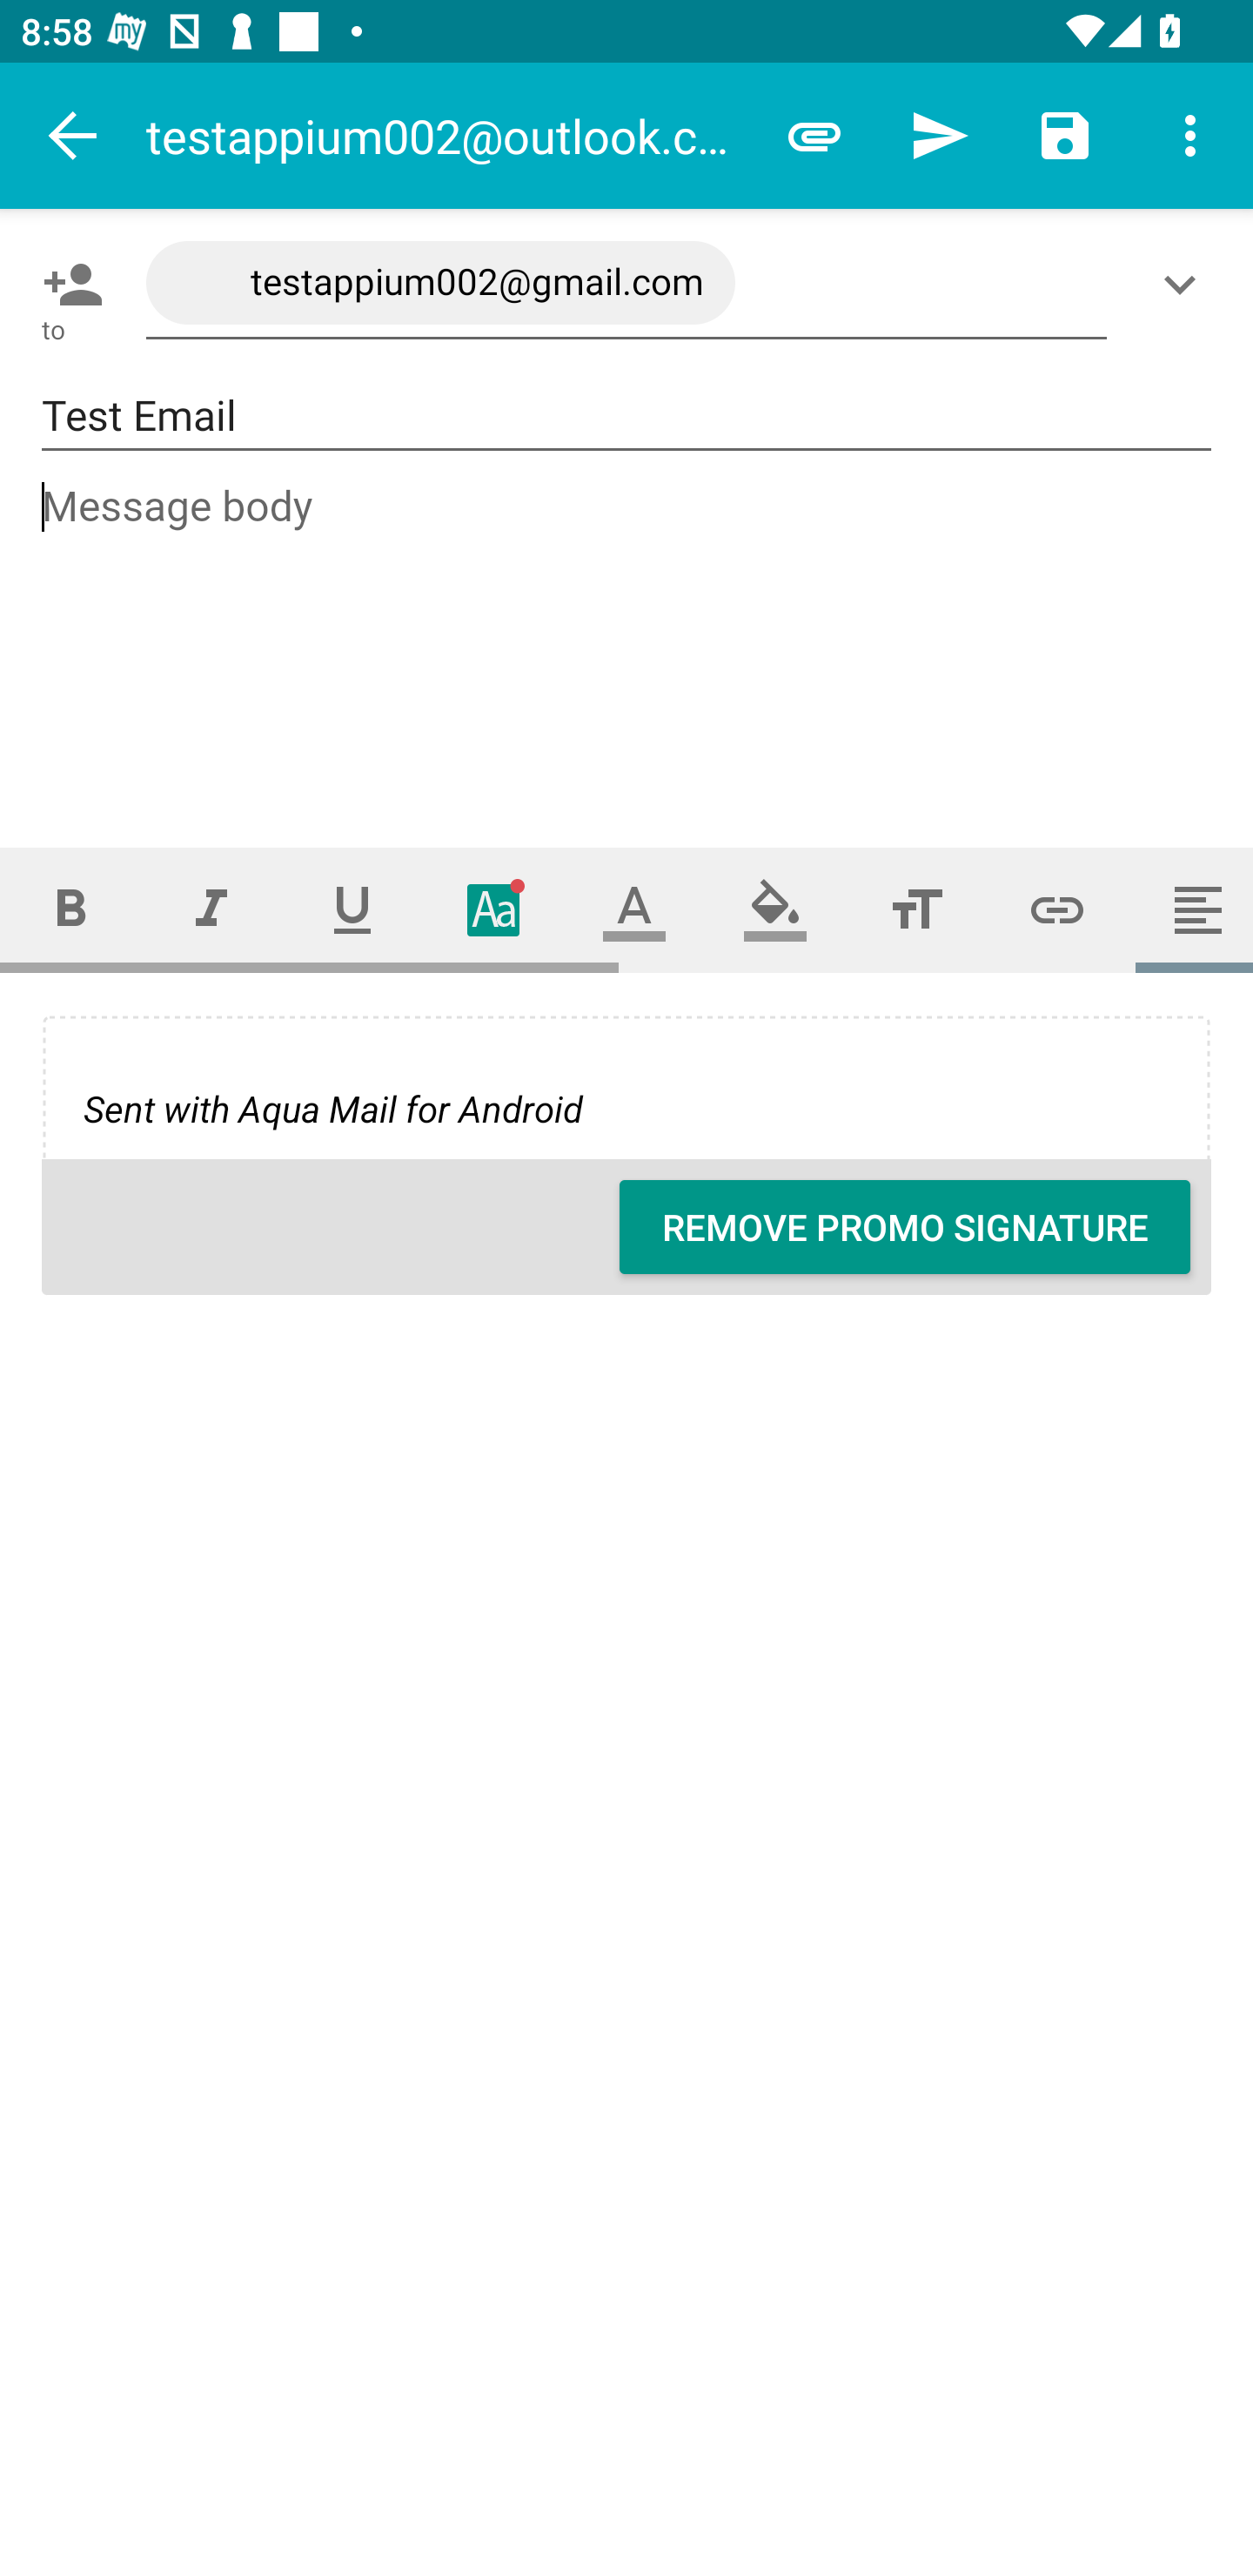 This screenshot has width=1253, height=2576. I want to click on testappium002@outlook.com, so click(449, 135).